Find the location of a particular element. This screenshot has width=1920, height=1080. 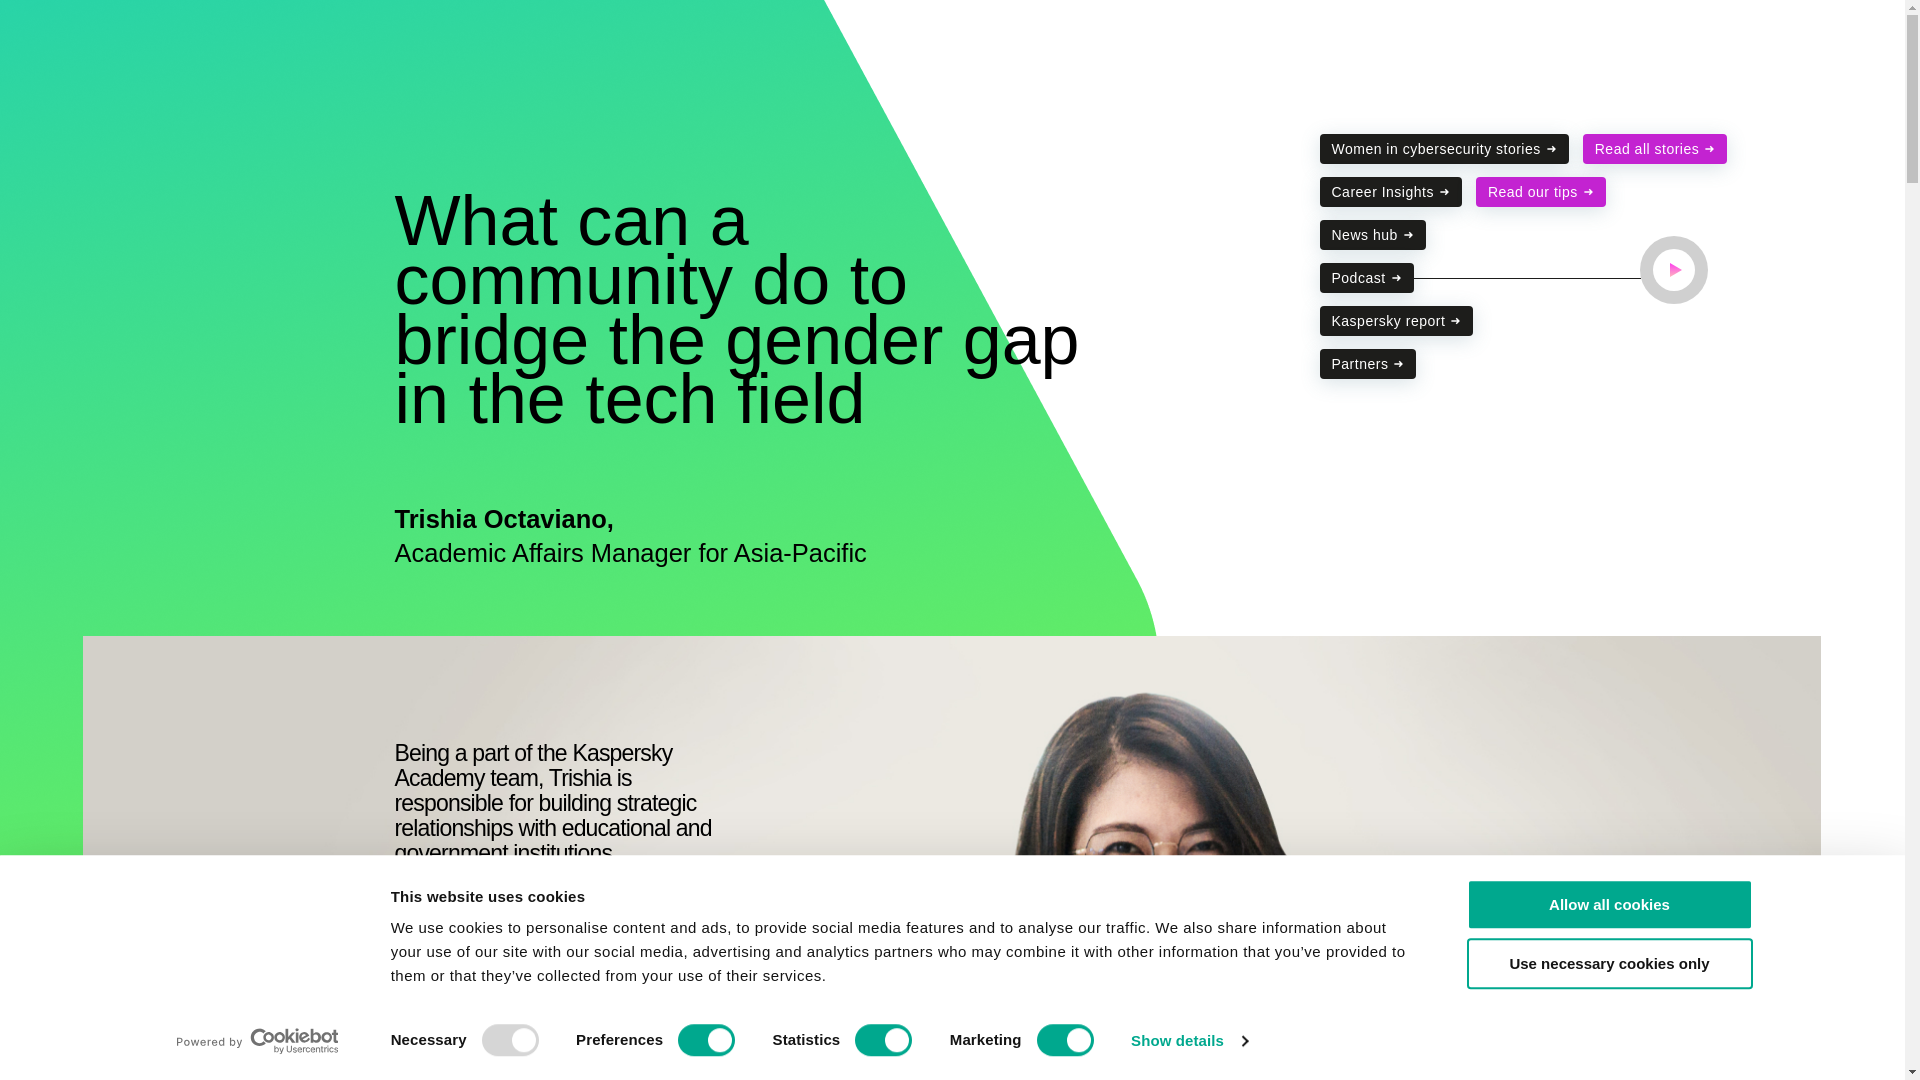

Show details is located at coordinates (1188, 1041).